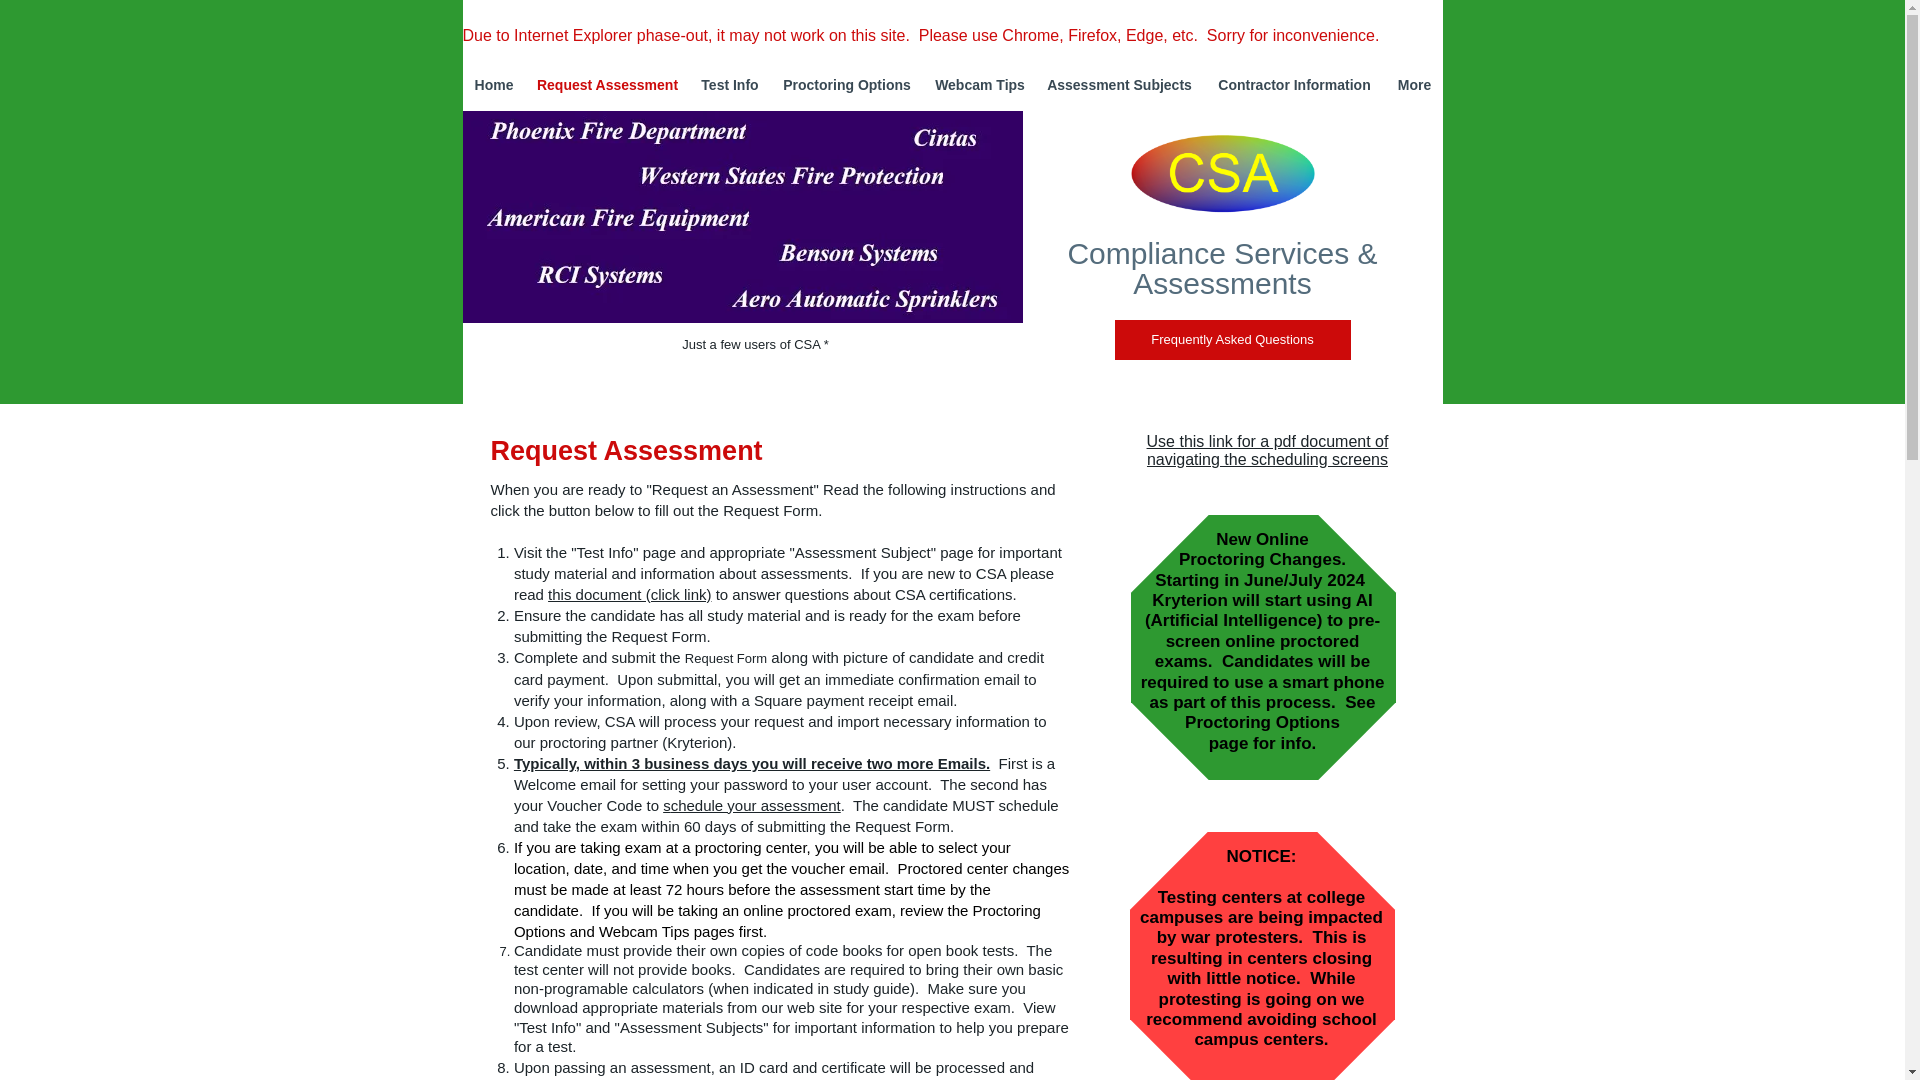 The height and width of the screenshot is (1080, 1920). What do you see at coordinates (1294, 86) in the screenshot?
I see `Contractor Information` at bounding box center [1294, 86].